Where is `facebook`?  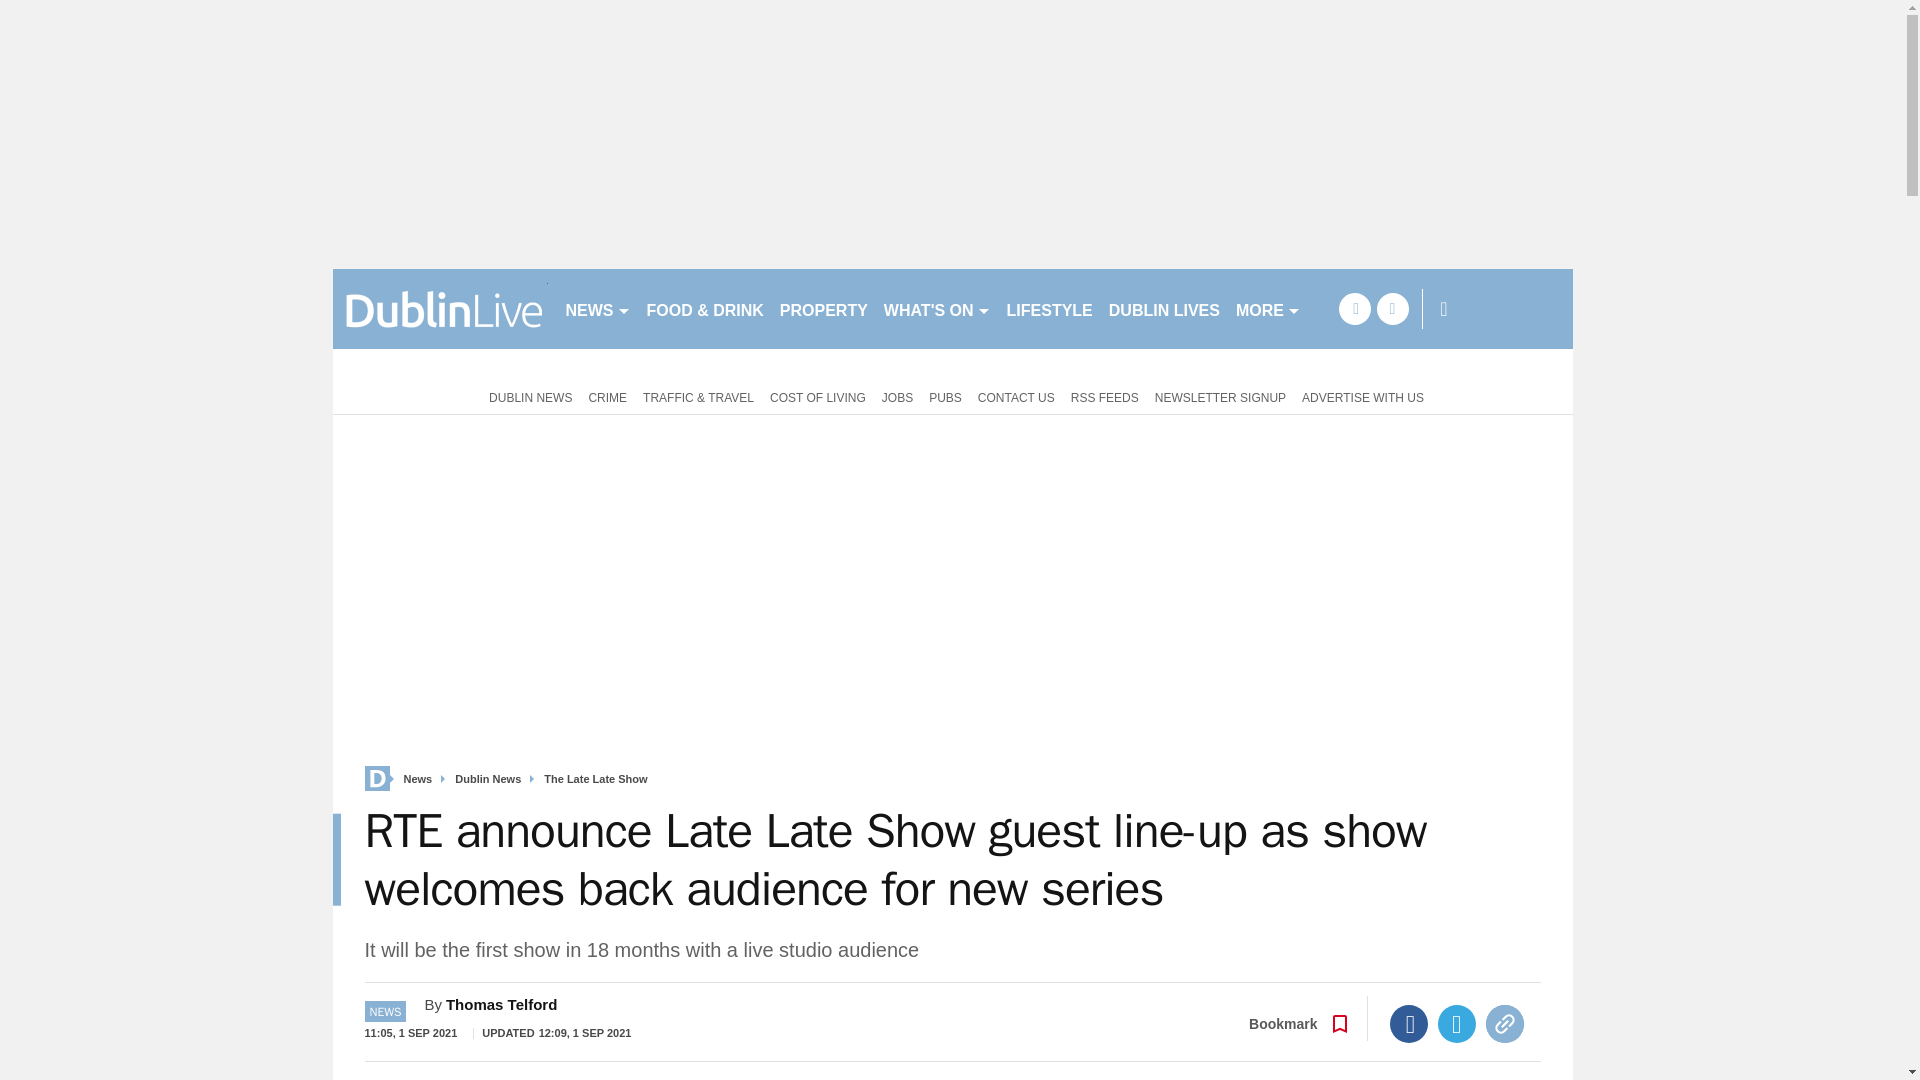 facebook is located at coordinates (1354, 308).